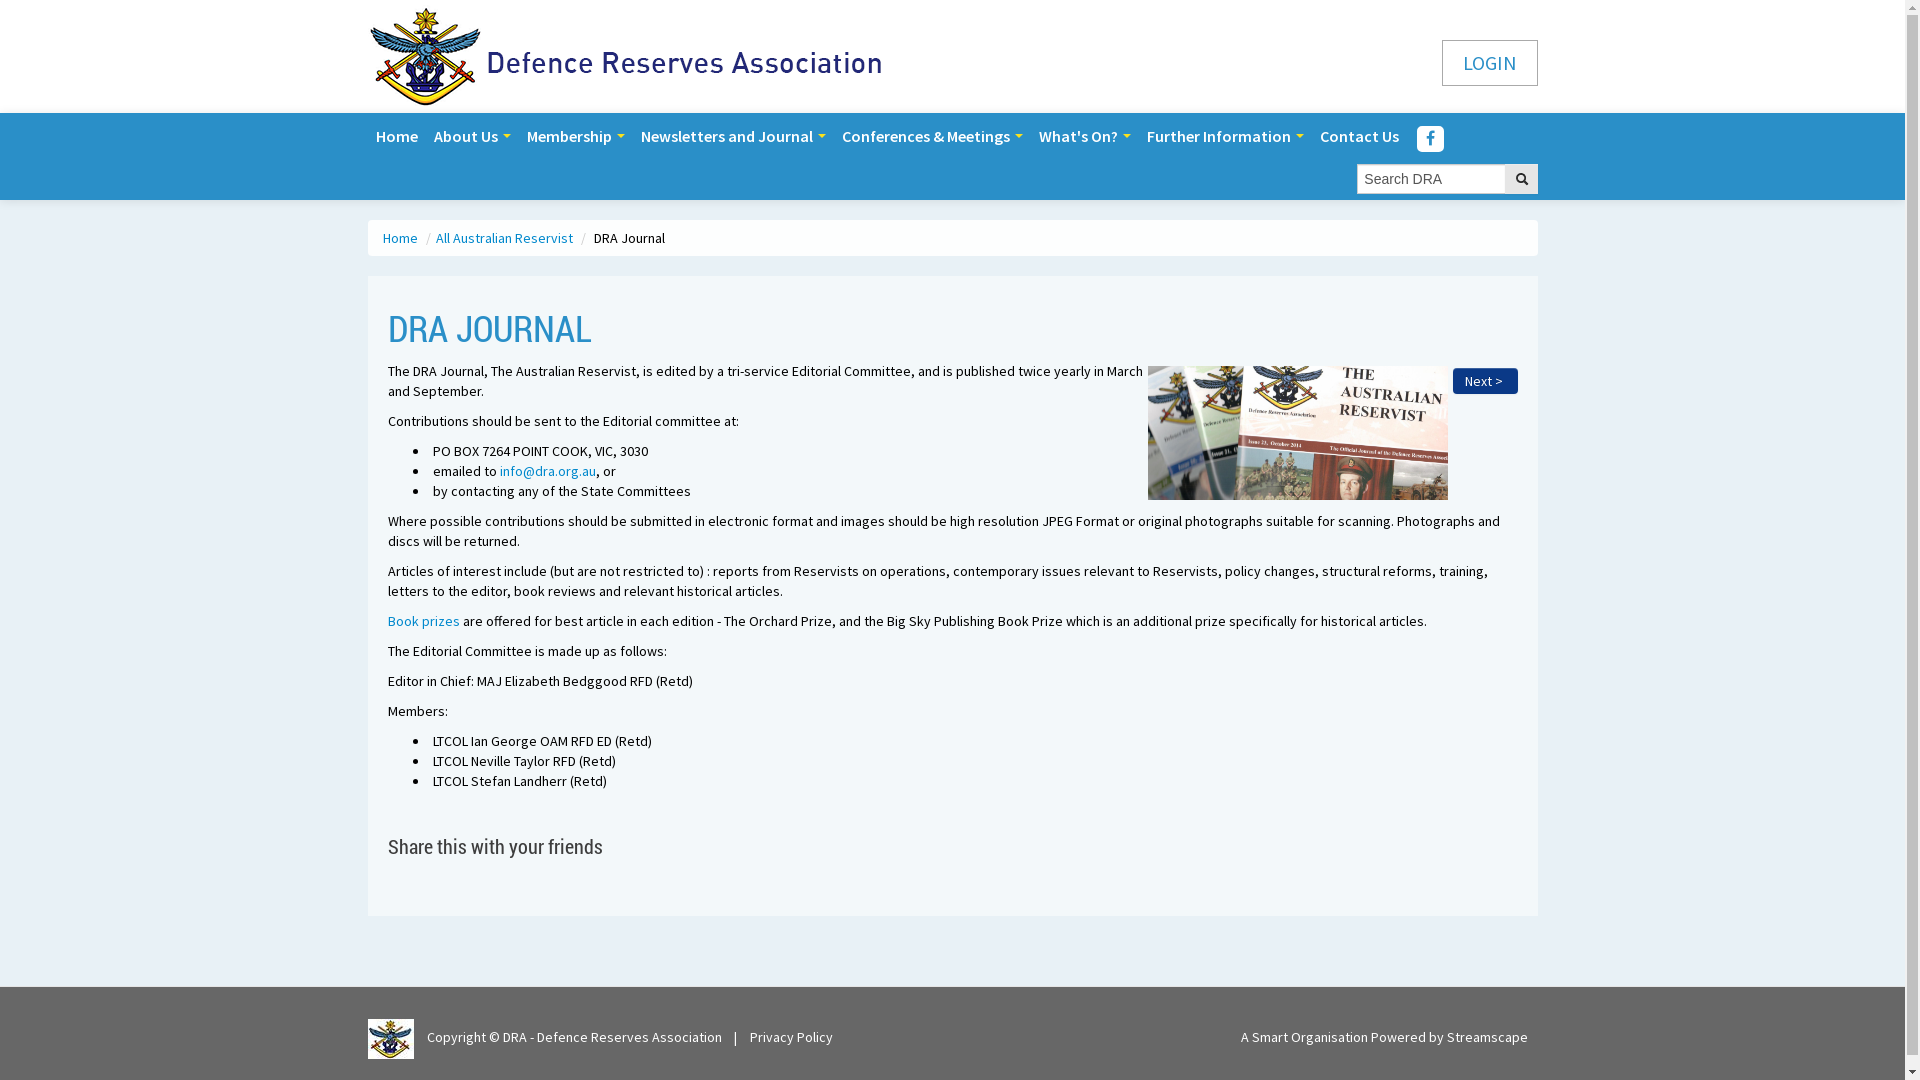 The height and width of the screenshot is (1080, 1920). What do you see at coordinates (1298, 433) in the screenshot?
I see `The Australian Reservist` at bounding box center [1298, 433].